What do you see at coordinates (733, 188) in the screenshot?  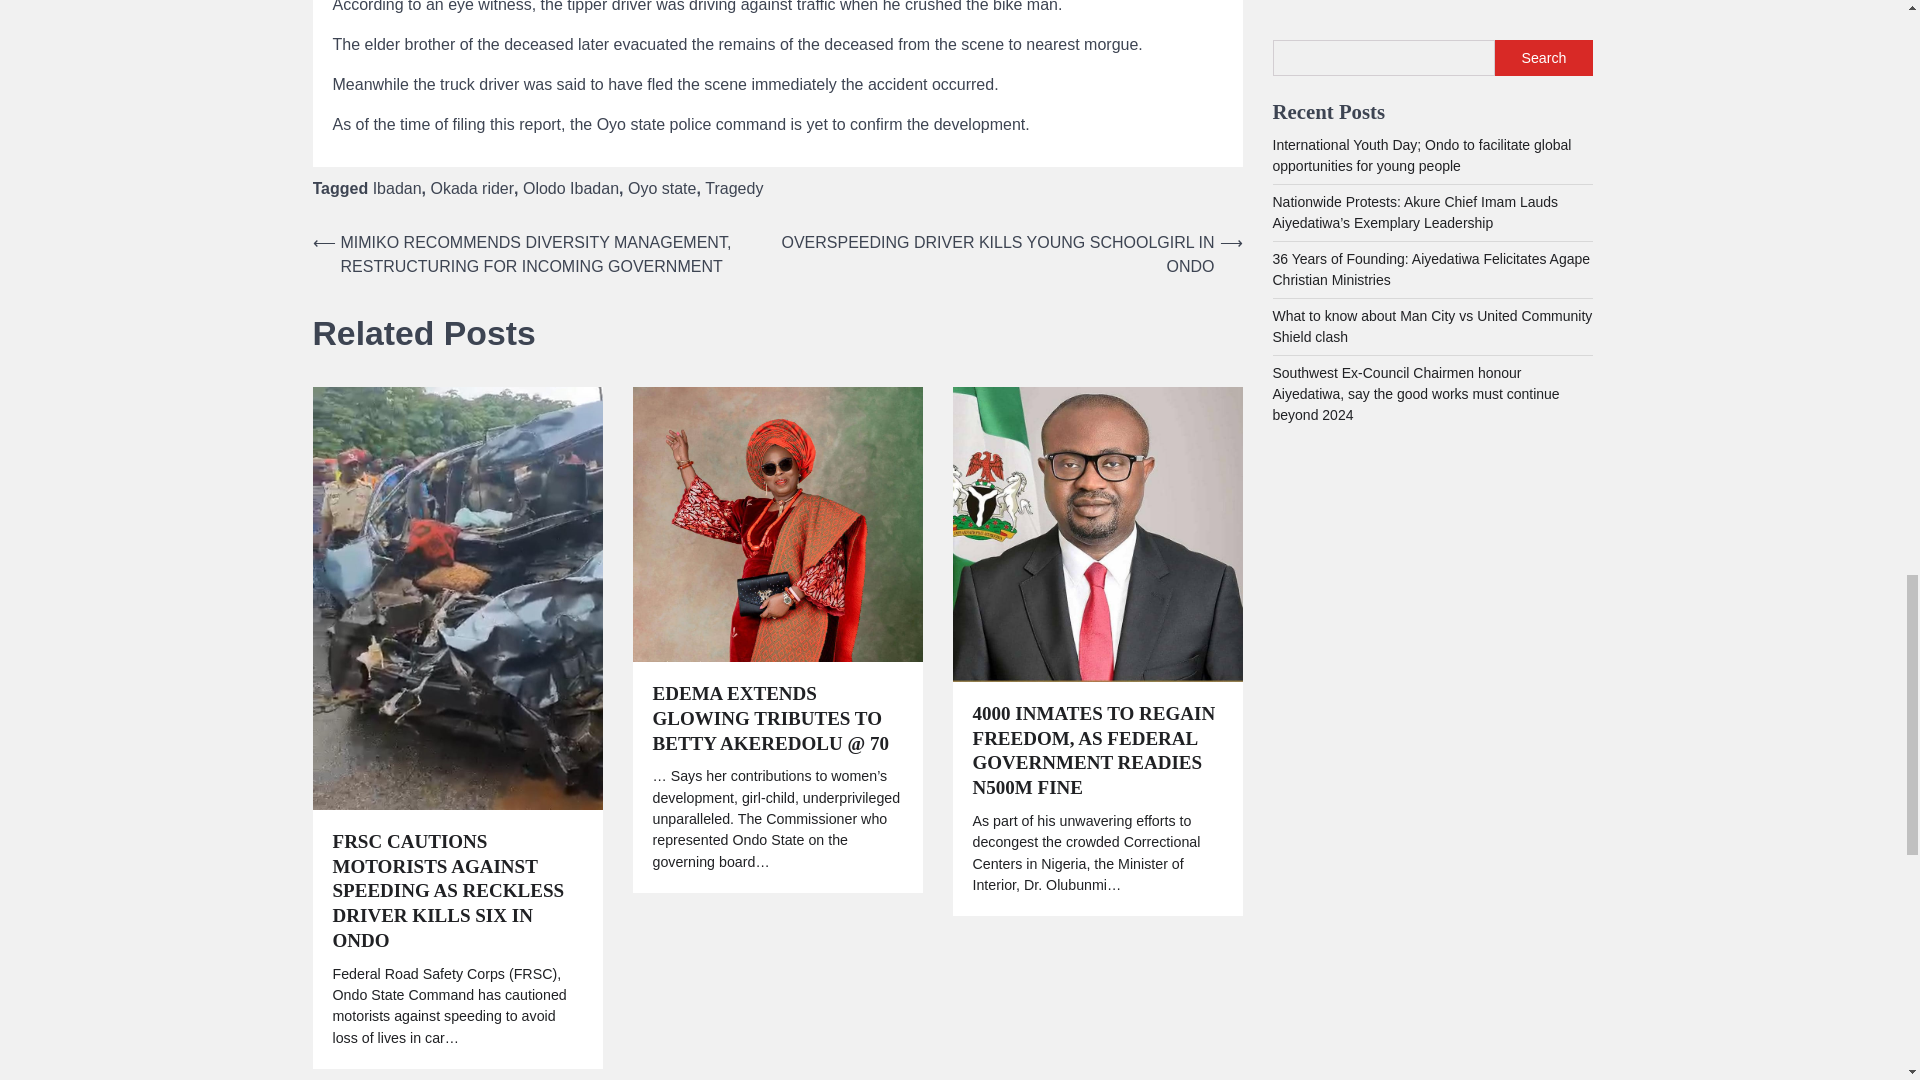 I see `Tragedy` at bounding box center [733, 188].